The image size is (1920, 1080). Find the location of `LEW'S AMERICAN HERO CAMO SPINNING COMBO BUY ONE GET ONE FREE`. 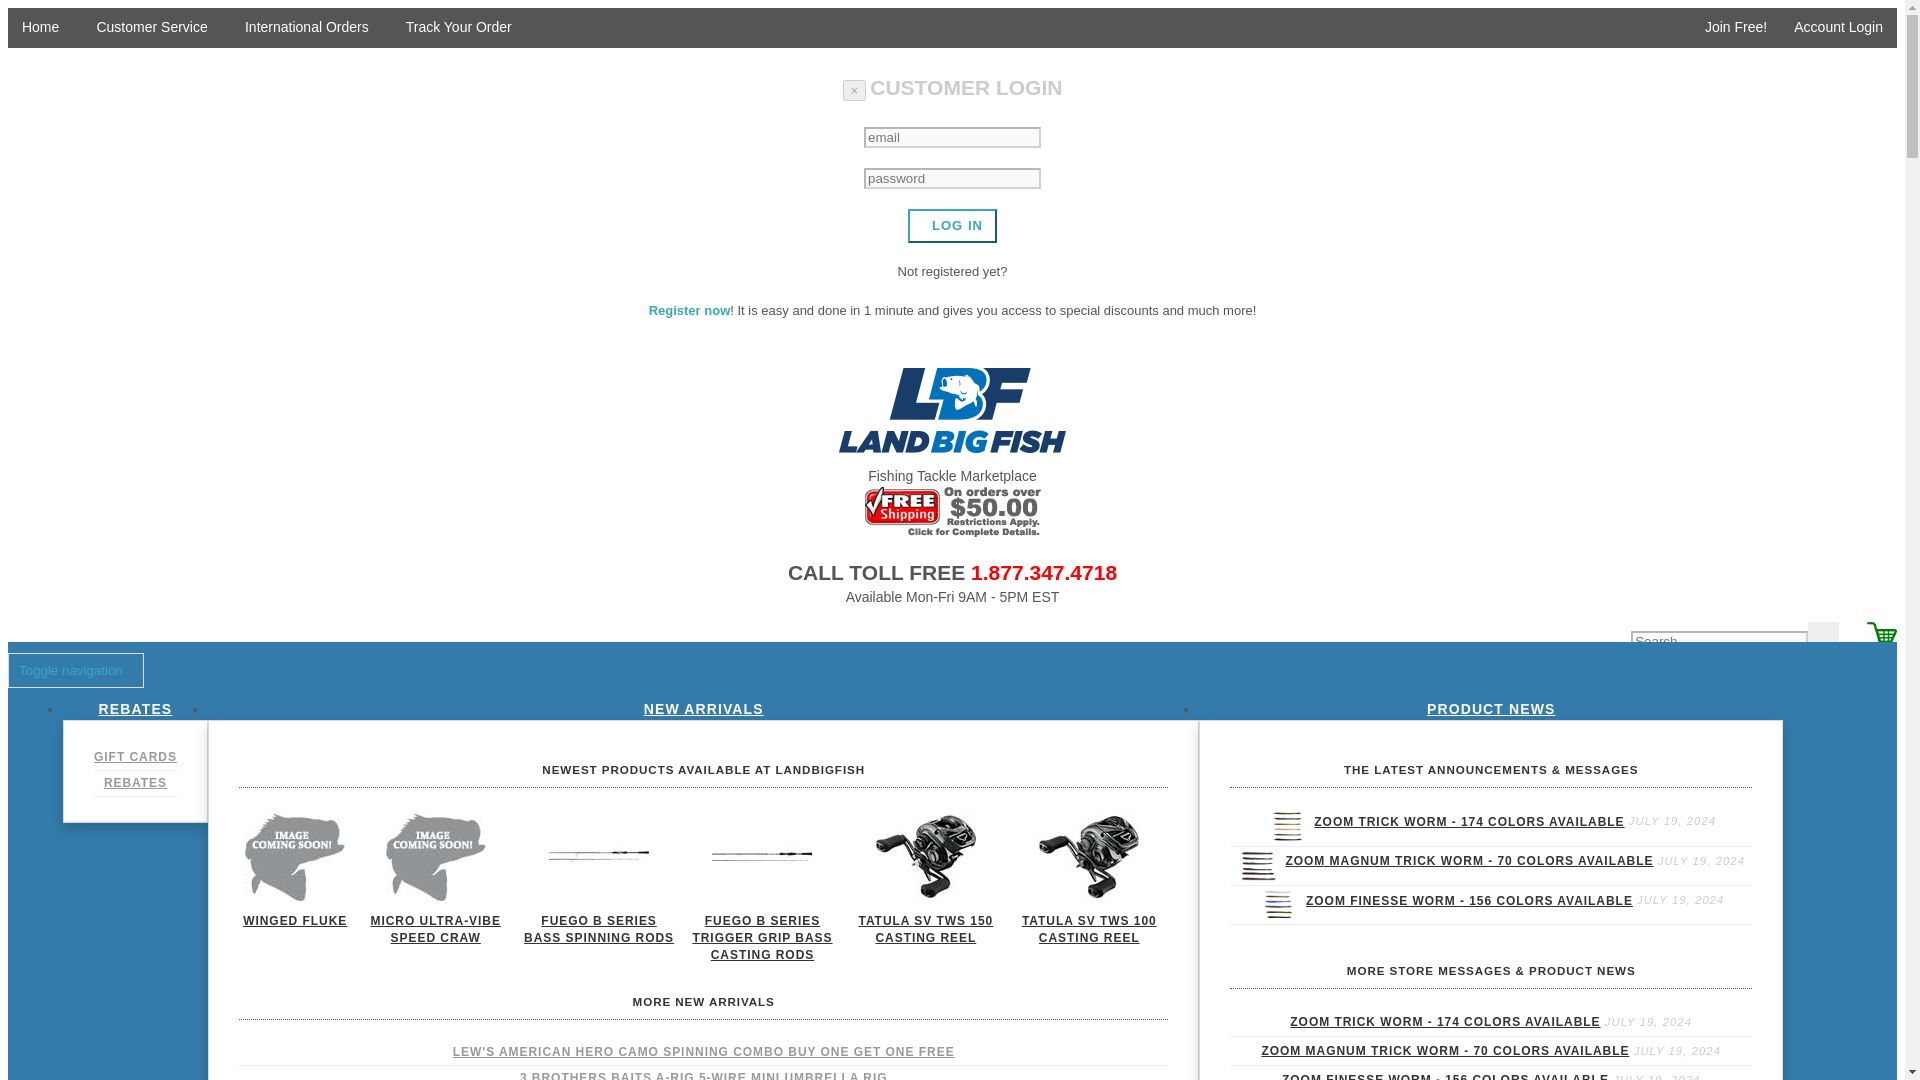

LEW'S AMERICAN HERO CAMO SPINNING COMBO BUY ONE GET ONE FREE is located at coordinates (704, 1052).